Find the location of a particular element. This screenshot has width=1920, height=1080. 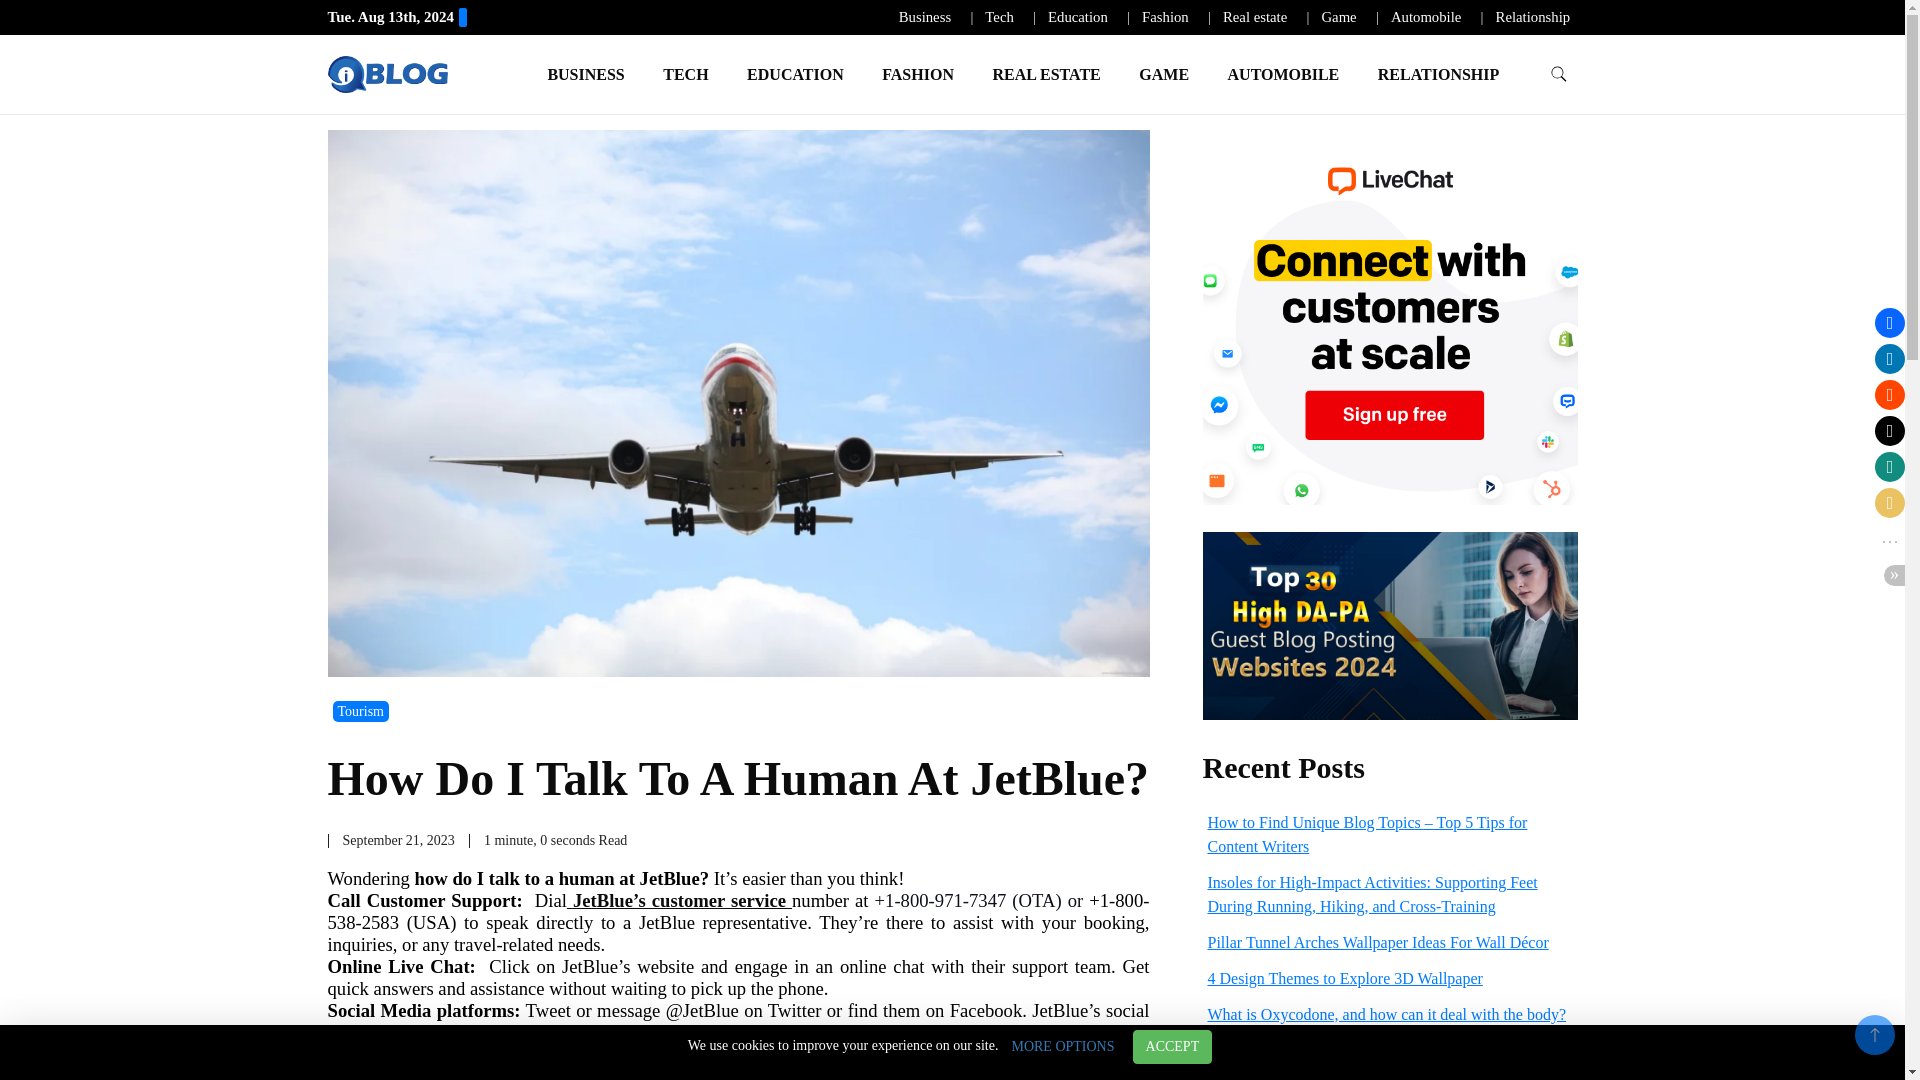

Business is located at coordinates (924, 16).